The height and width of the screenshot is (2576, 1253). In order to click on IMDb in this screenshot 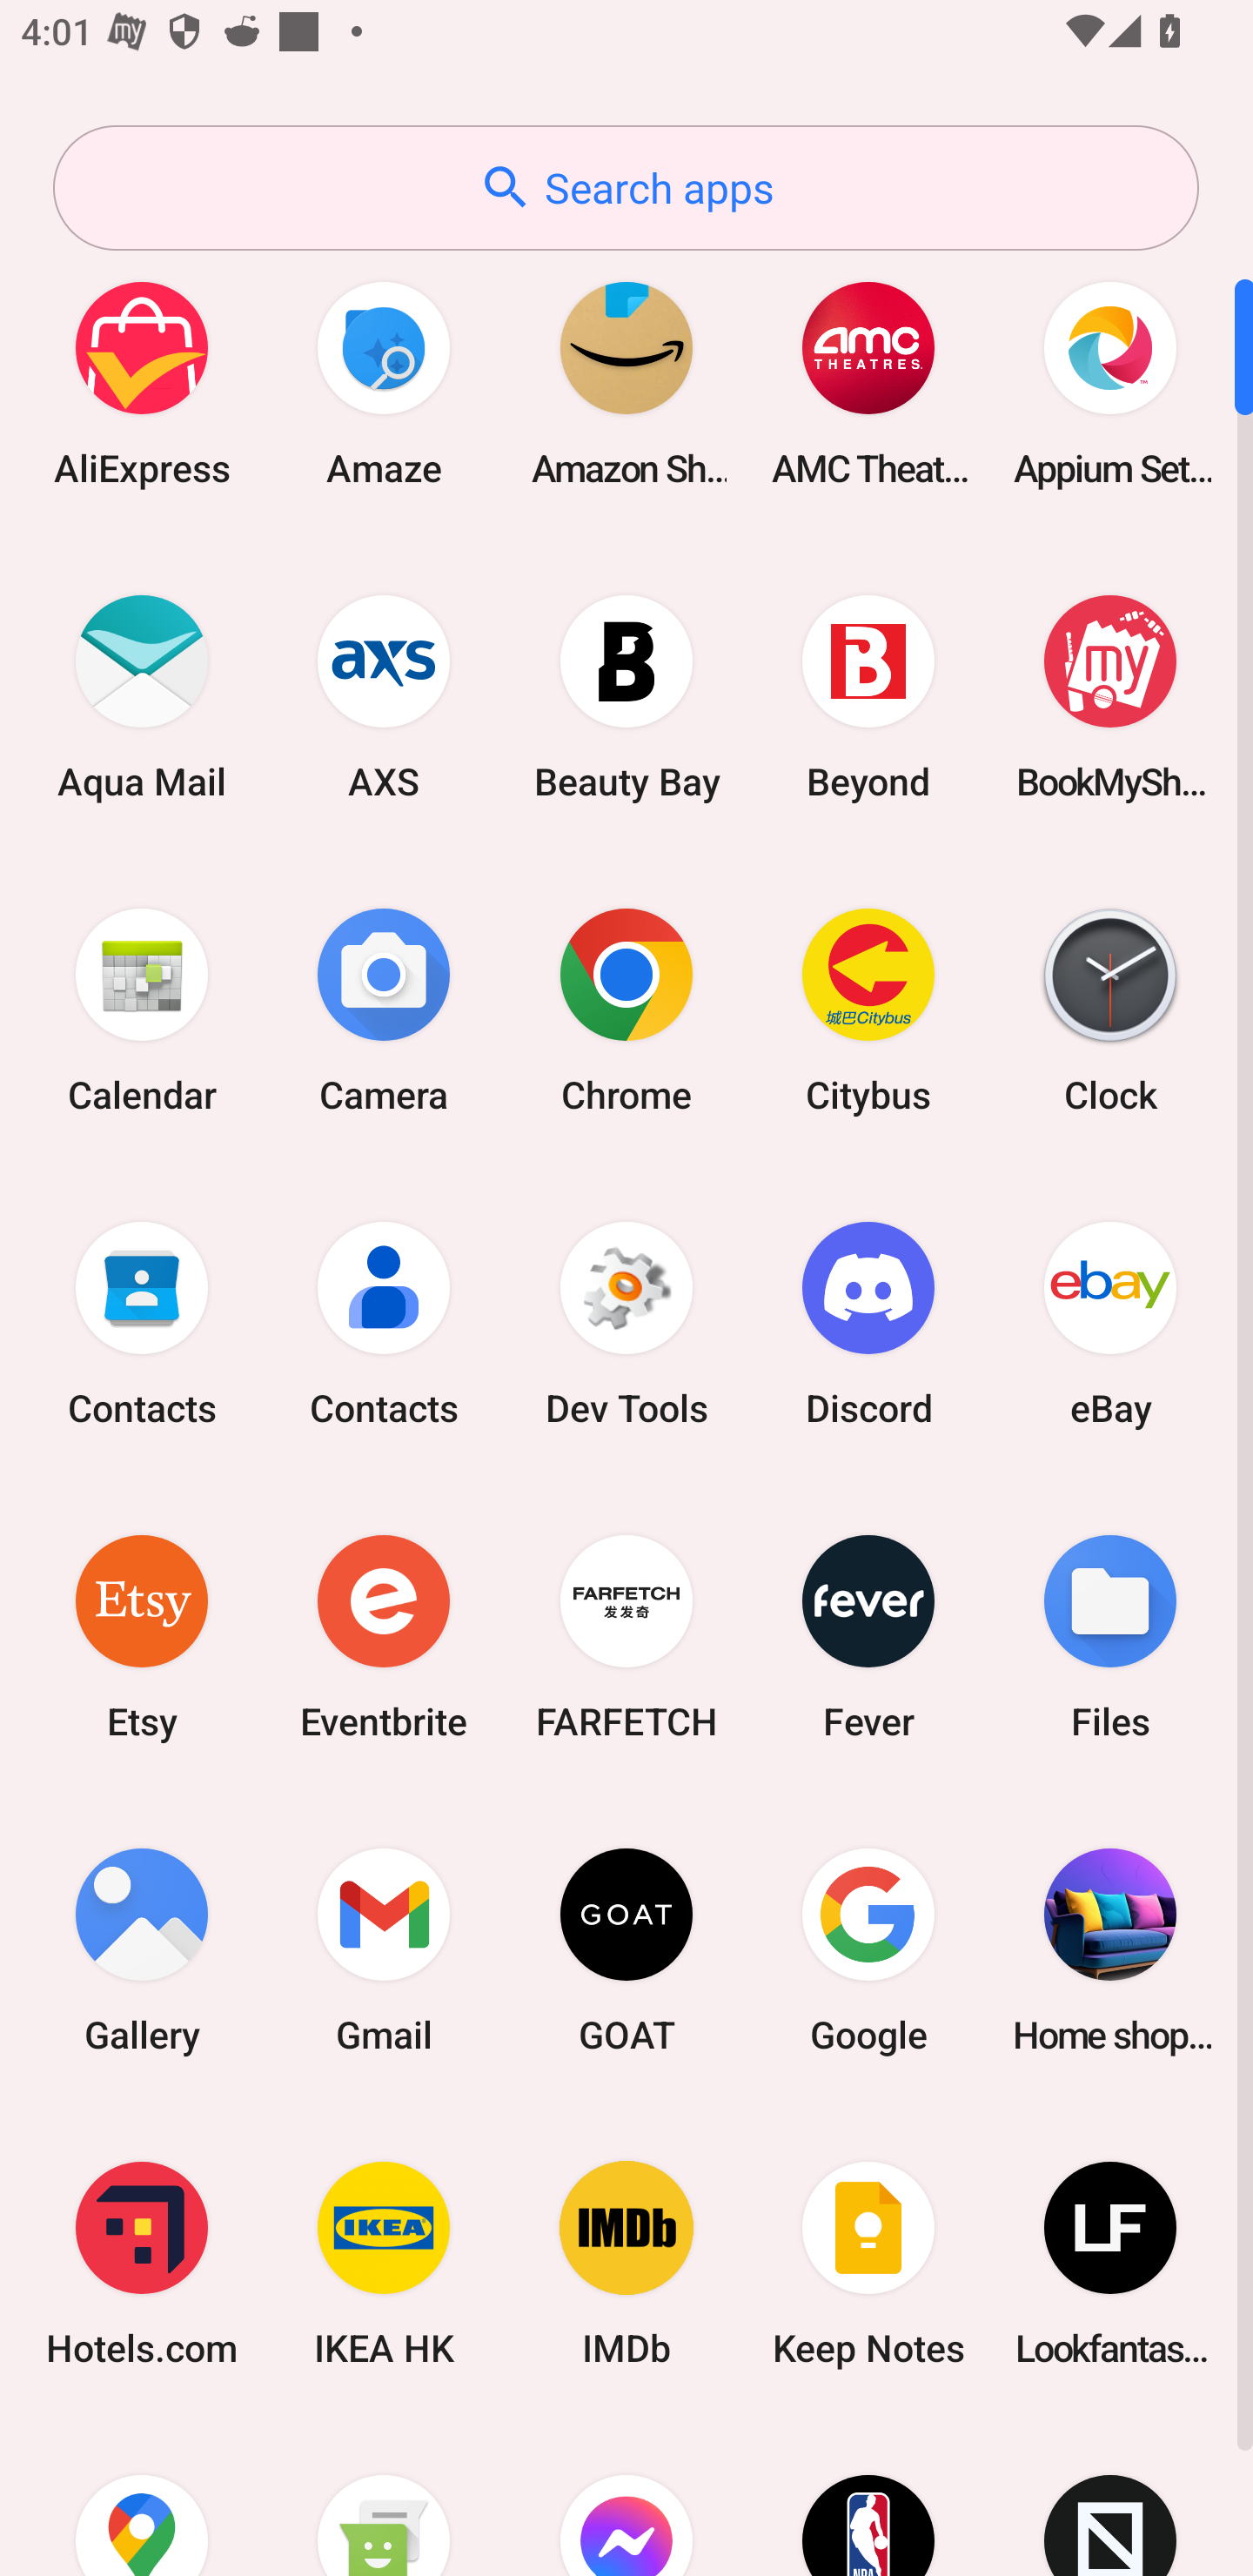, I will do `click(626, 2264)`.